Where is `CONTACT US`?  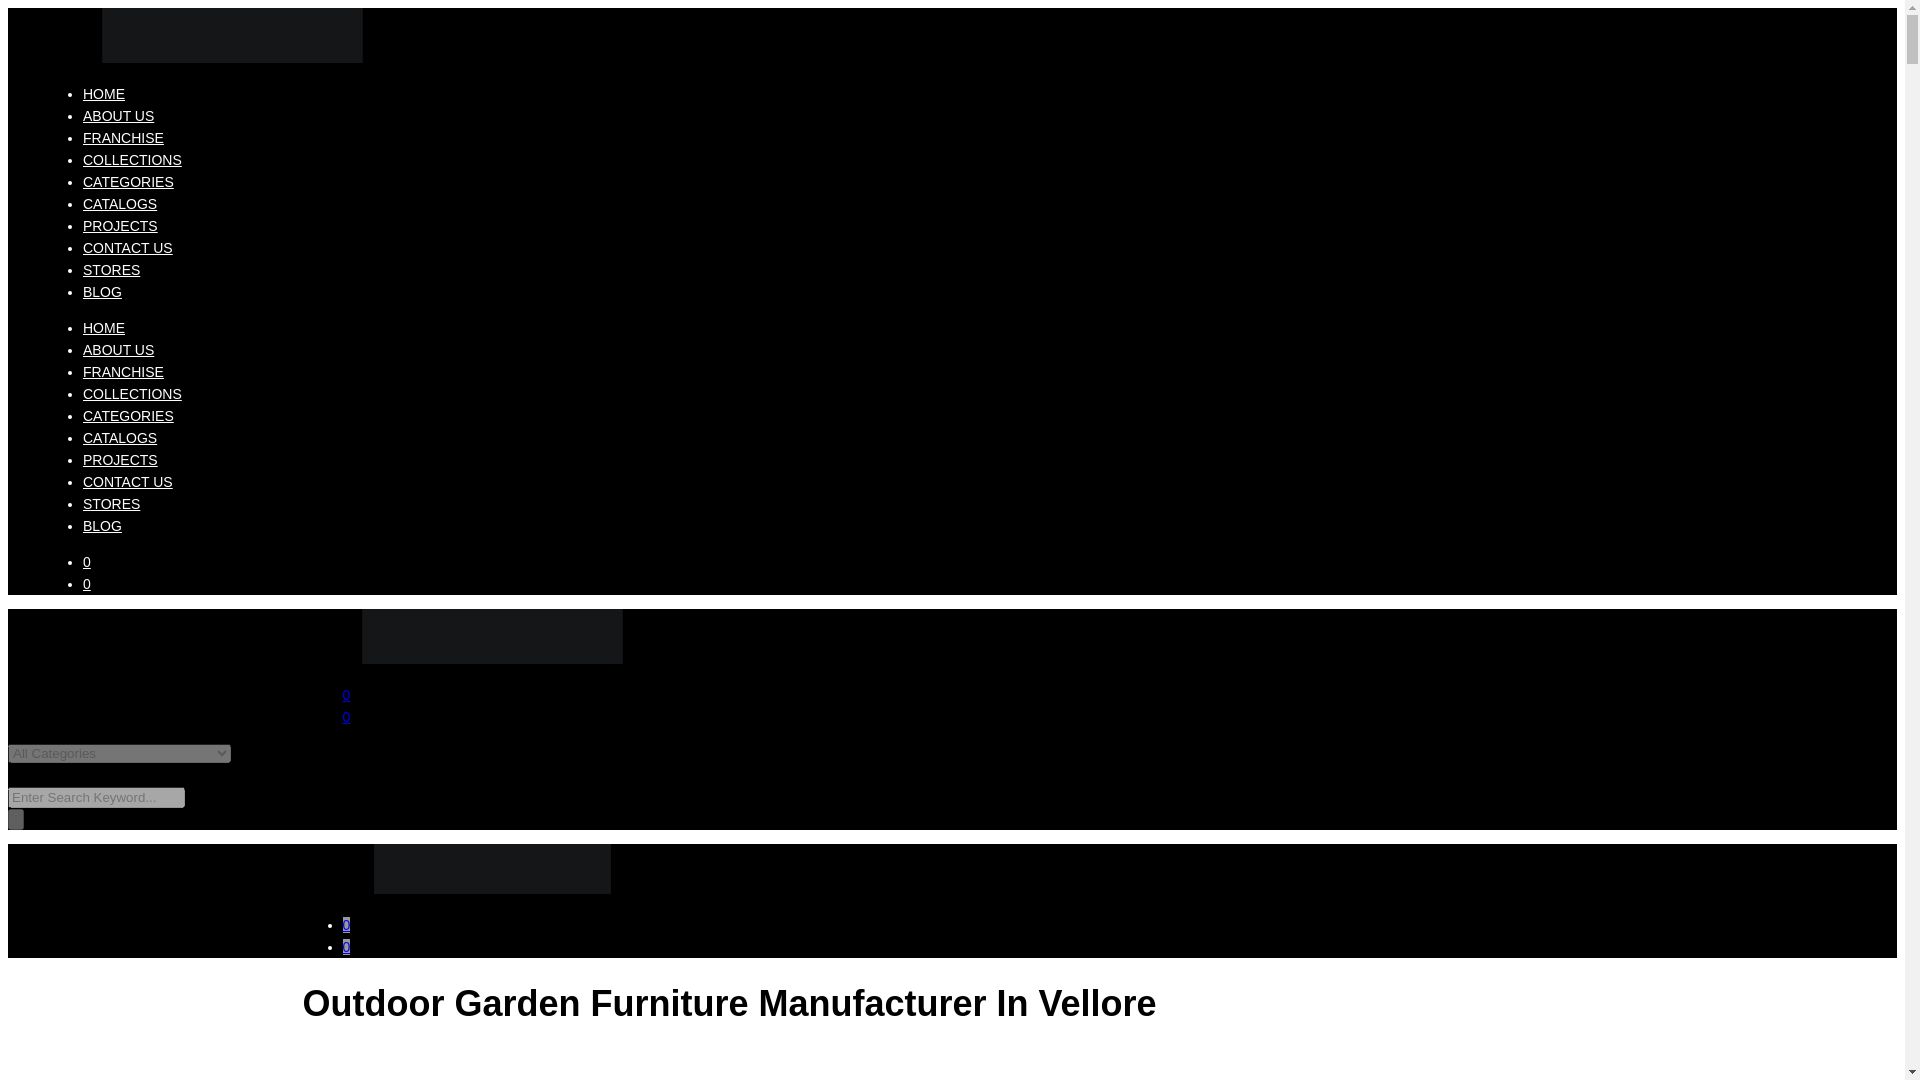
CONTACT US is located at coordinates (127, 482).